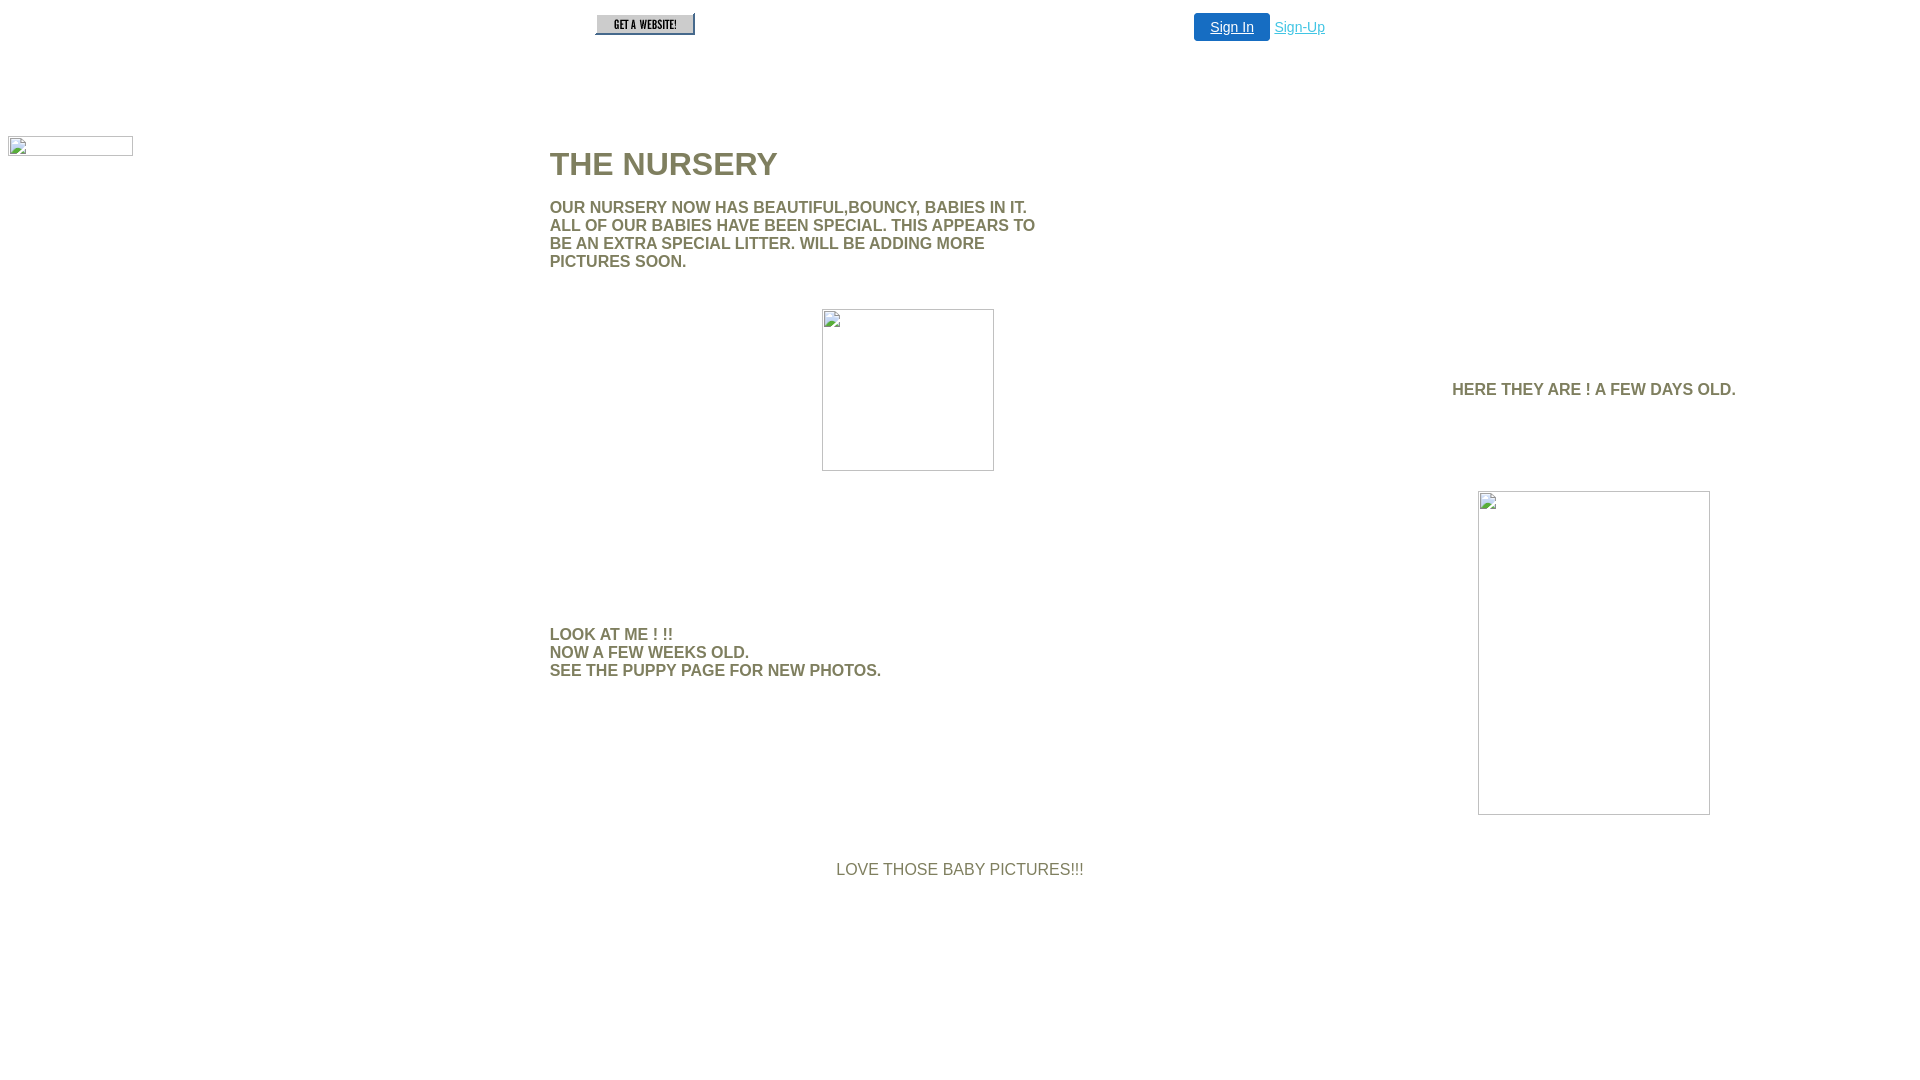 This screenshot has width=1920, height=1080. Describe the element at coordinates (61, 266) in the screenshot. I see `Cubbies Page` at that location.